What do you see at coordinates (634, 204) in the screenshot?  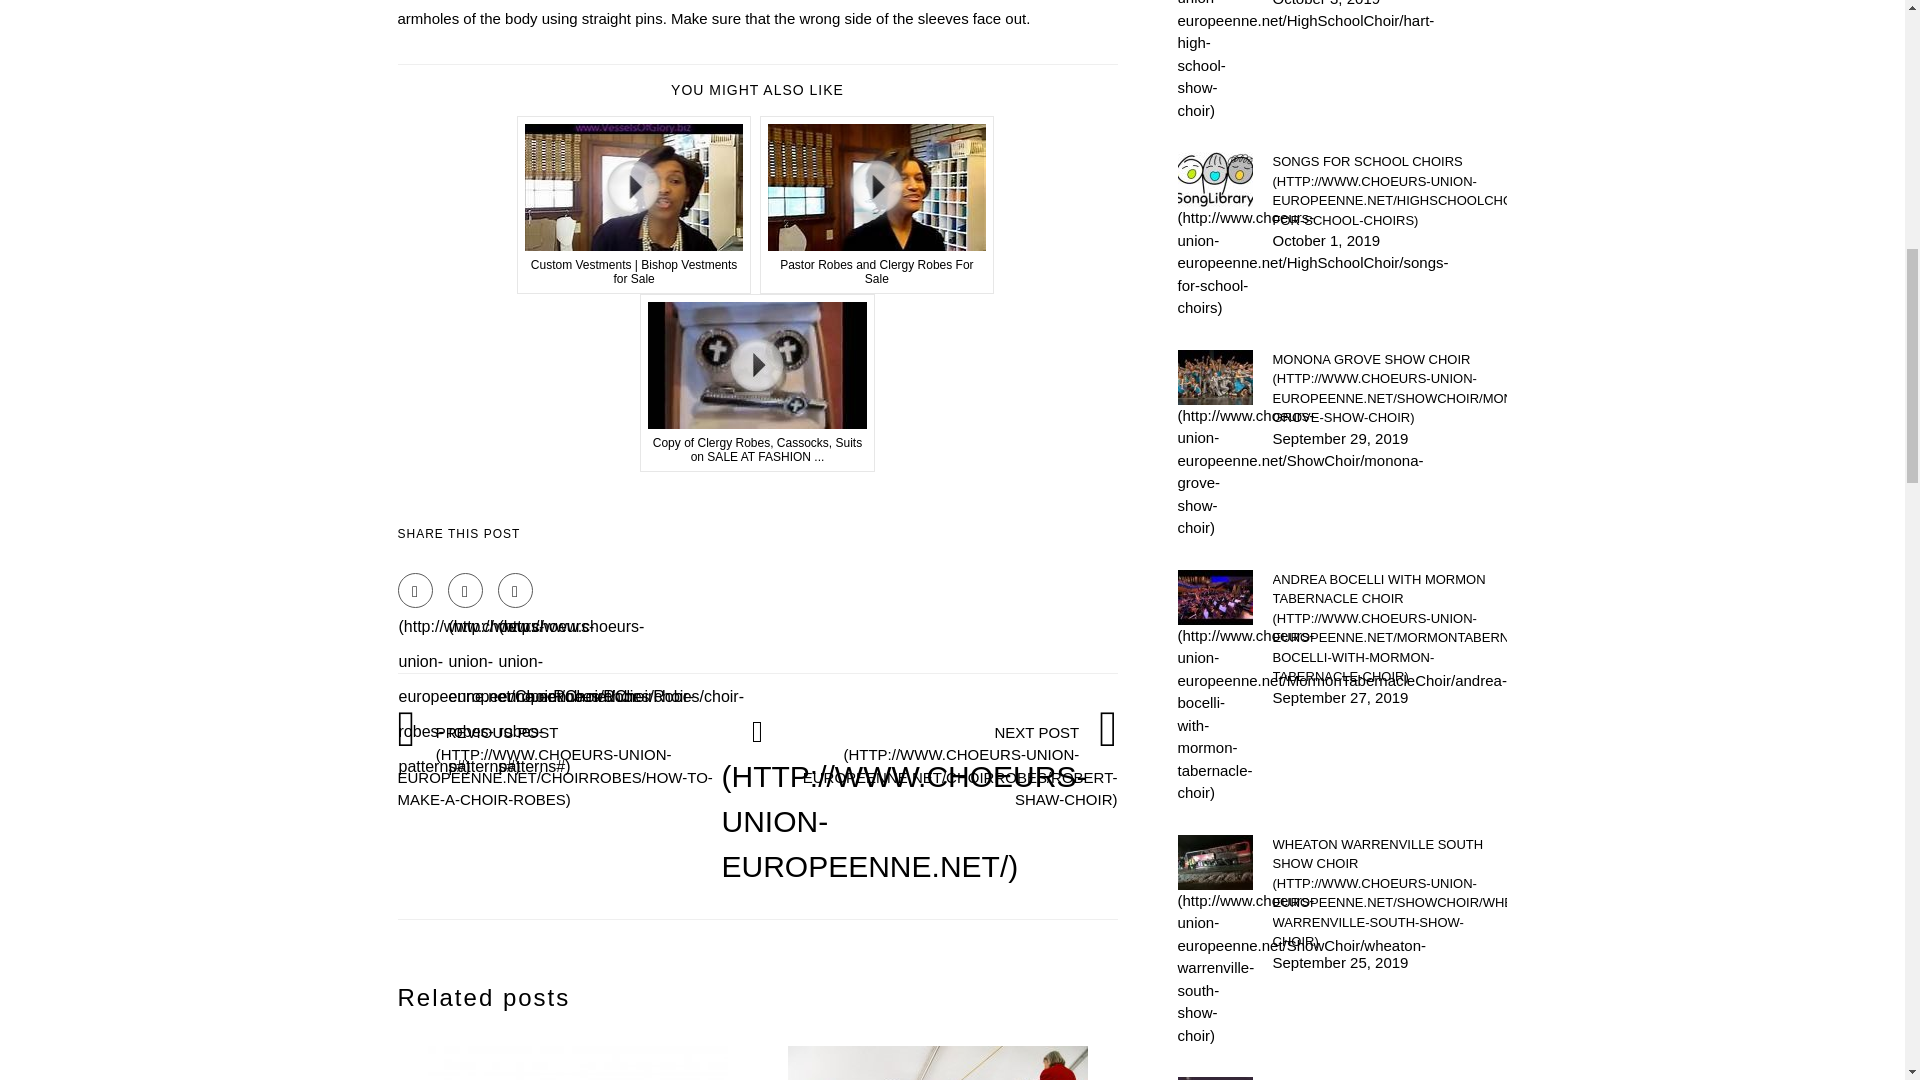 I see `View this video from YouTube` at bounding box center [634, 204].